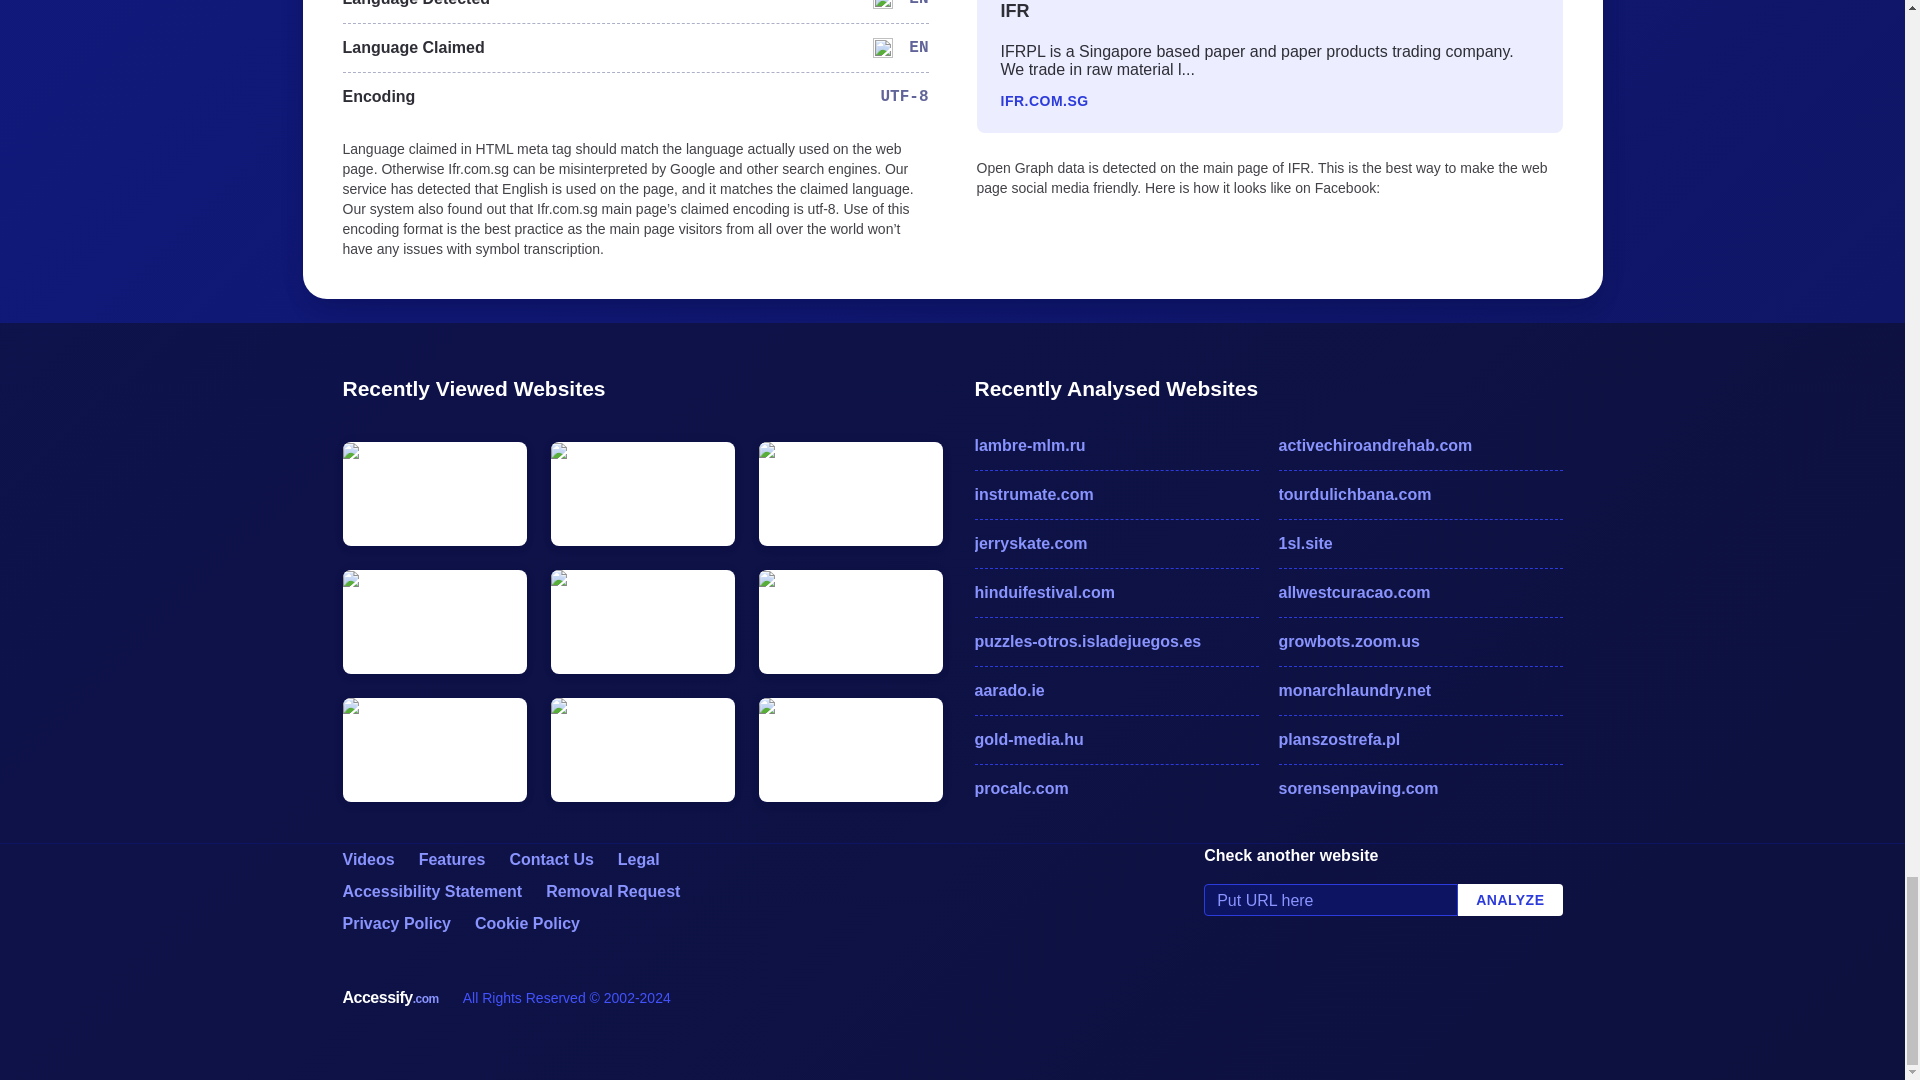  Describe the element at coordinates (1420, 739) in the screenshot. I see `planszostrefa.pl` at that location.